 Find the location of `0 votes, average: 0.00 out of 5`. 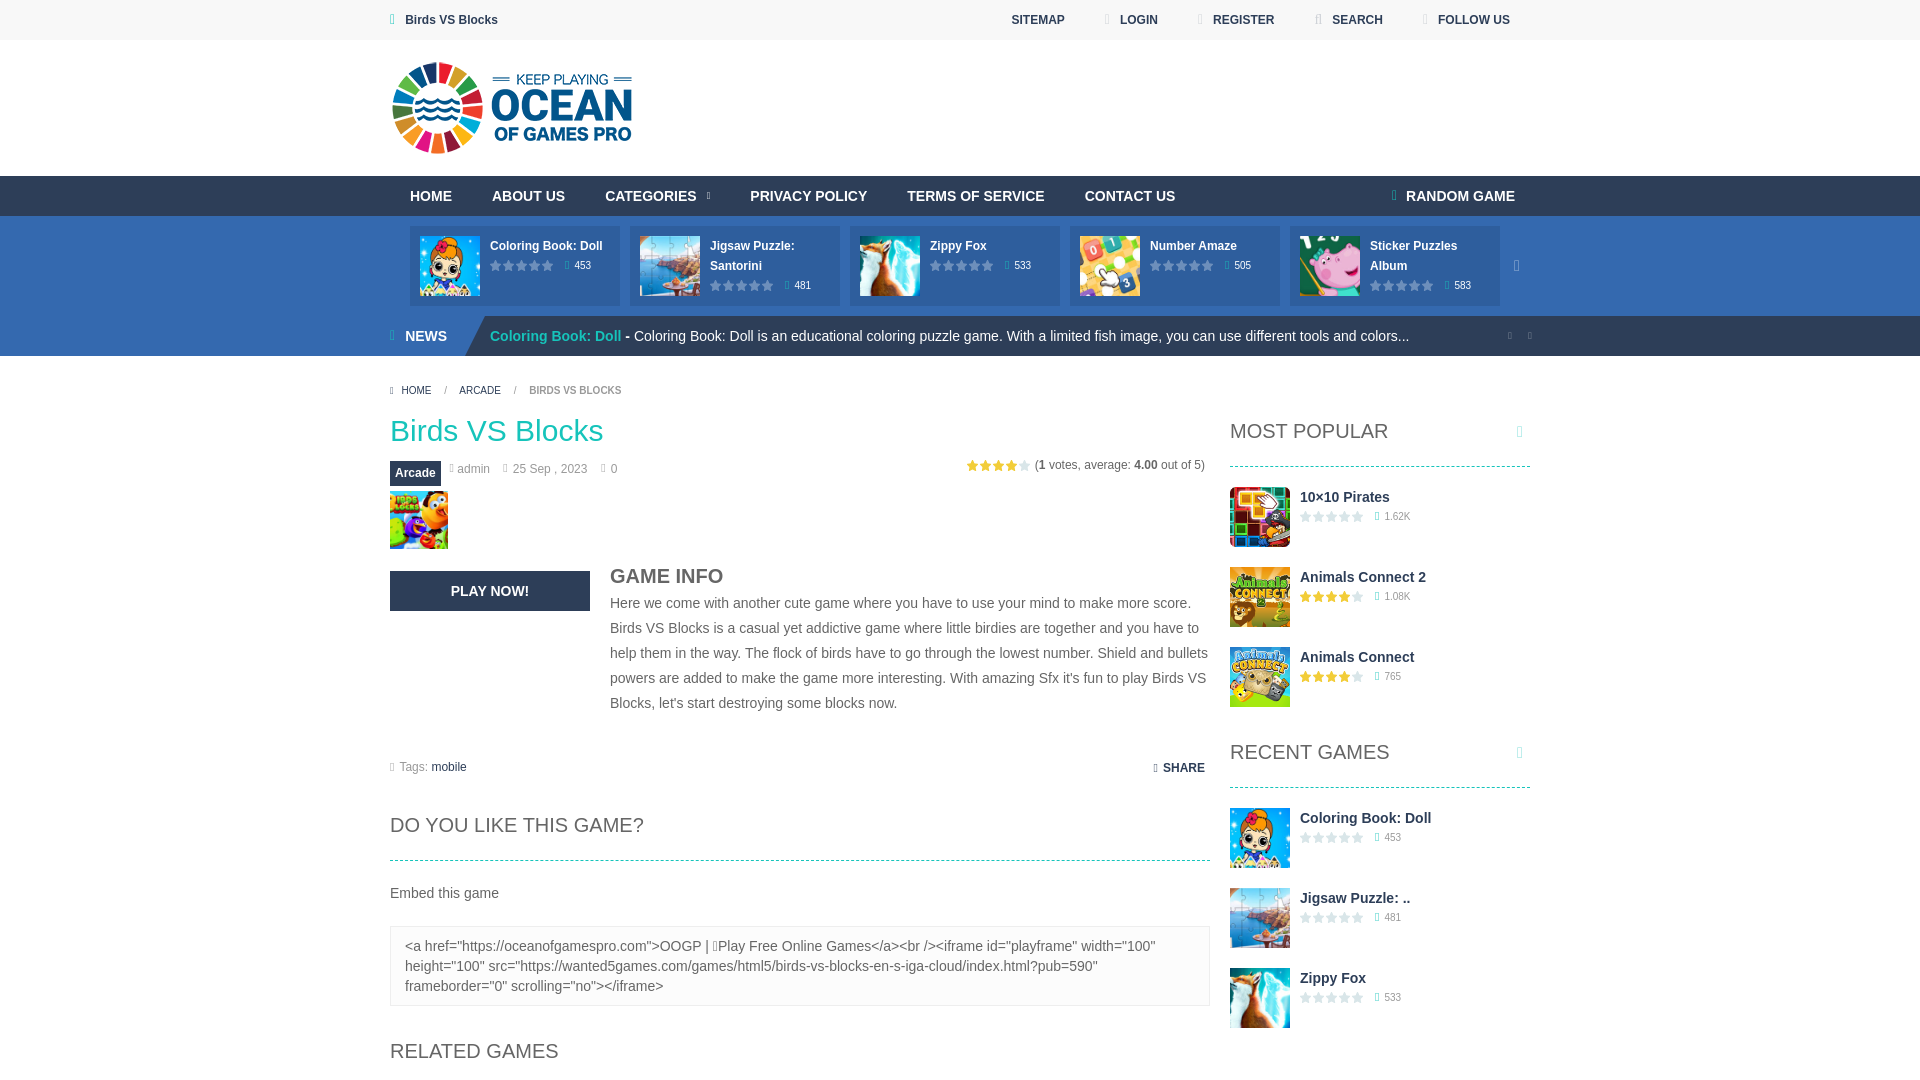

0 votes, average: 0.00 out of 5 is located at coordinates (729, 284).